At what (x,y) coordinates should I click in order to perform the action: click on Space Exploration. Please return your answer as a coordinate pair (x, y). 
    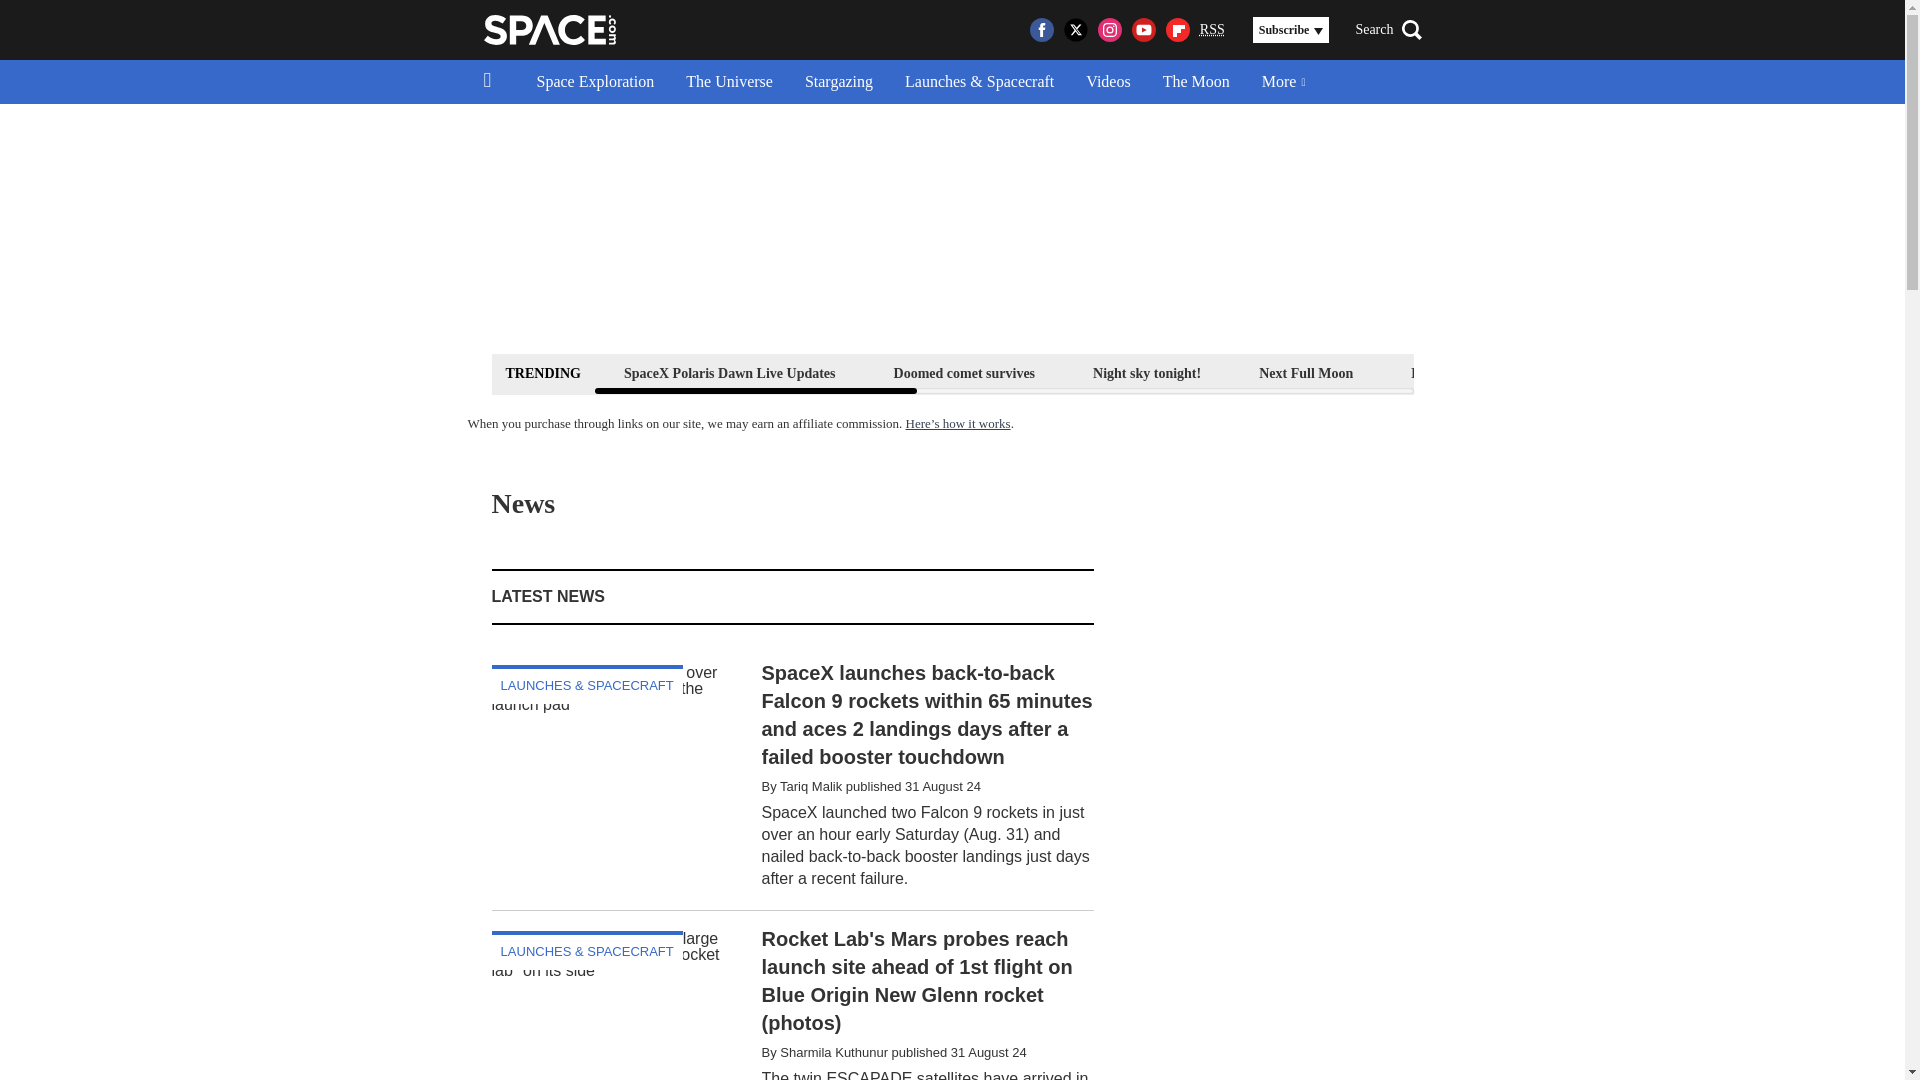
    Looking at the image, I should click on (595, 82).